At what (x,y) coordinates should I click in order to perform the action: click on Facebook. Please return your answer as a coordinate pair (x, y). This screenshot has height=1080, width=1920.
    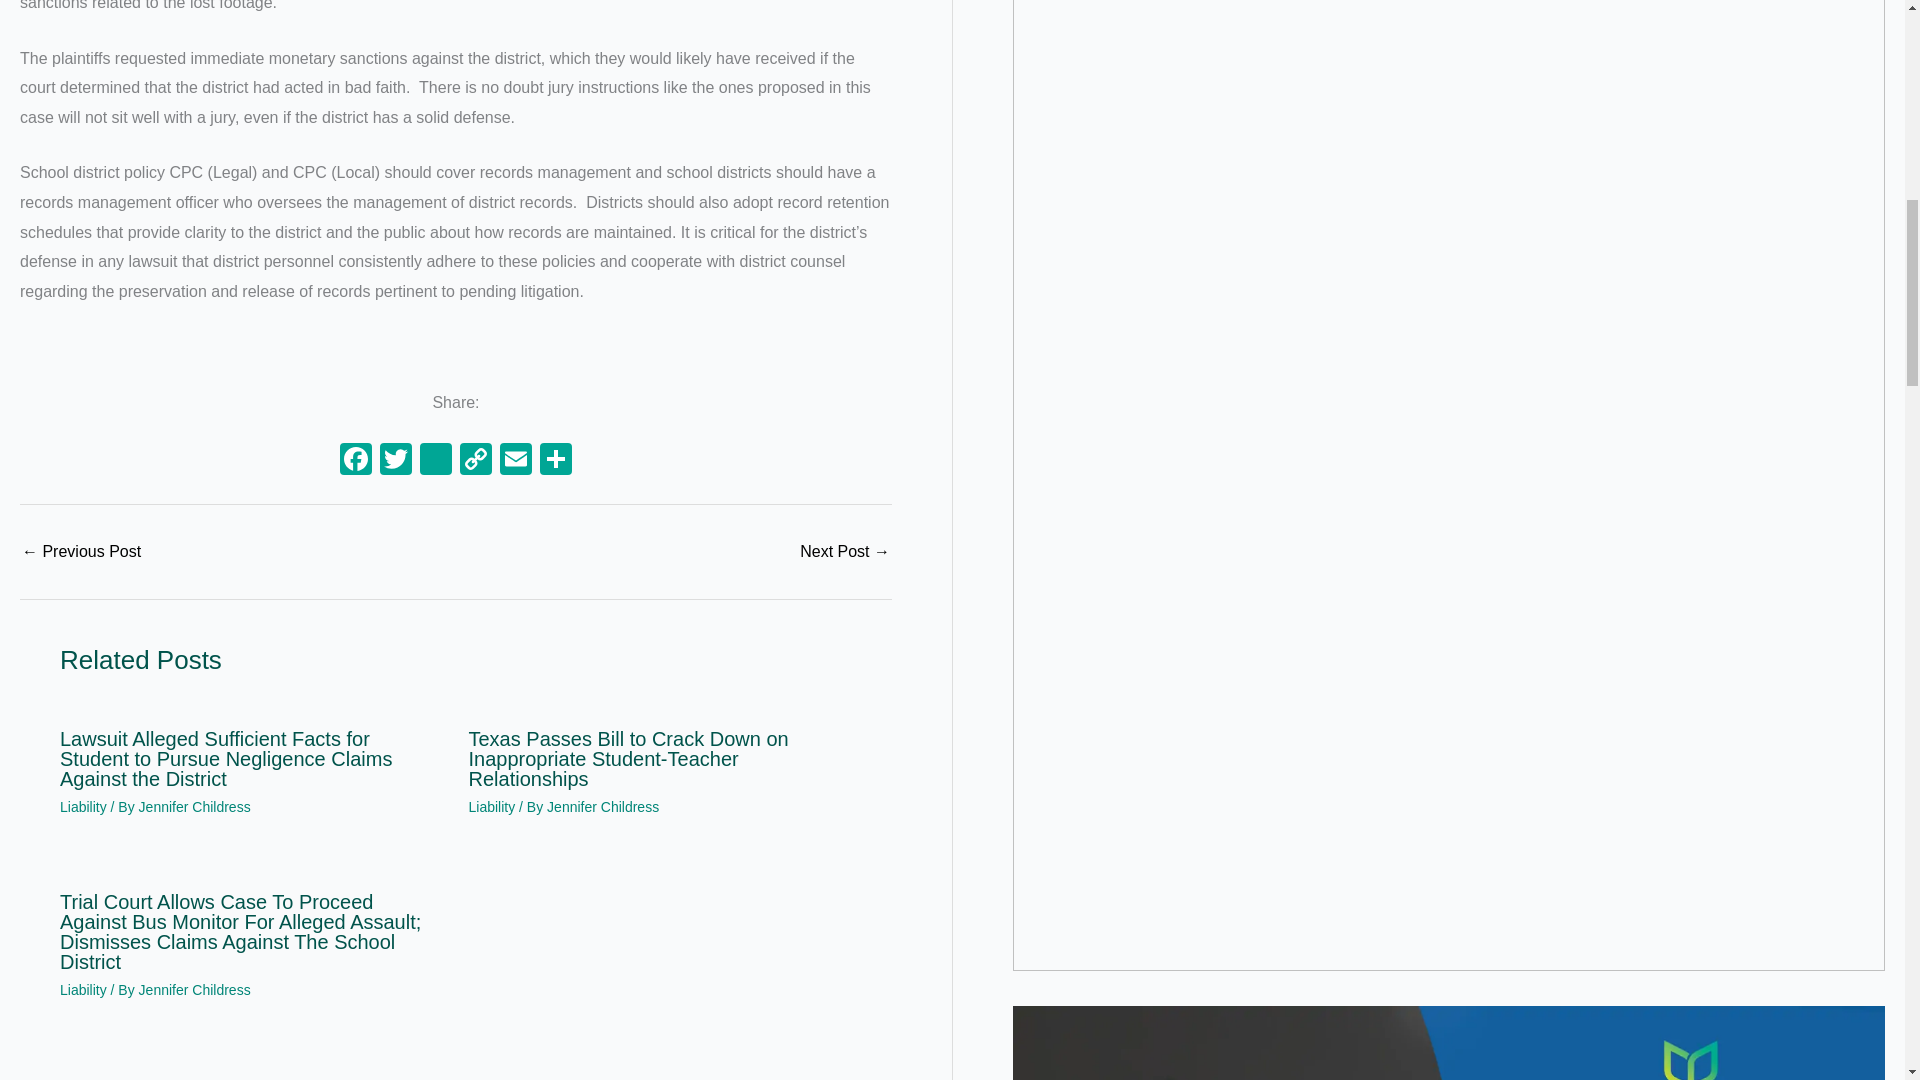
    Looking at the image, I should click on (356, 460).